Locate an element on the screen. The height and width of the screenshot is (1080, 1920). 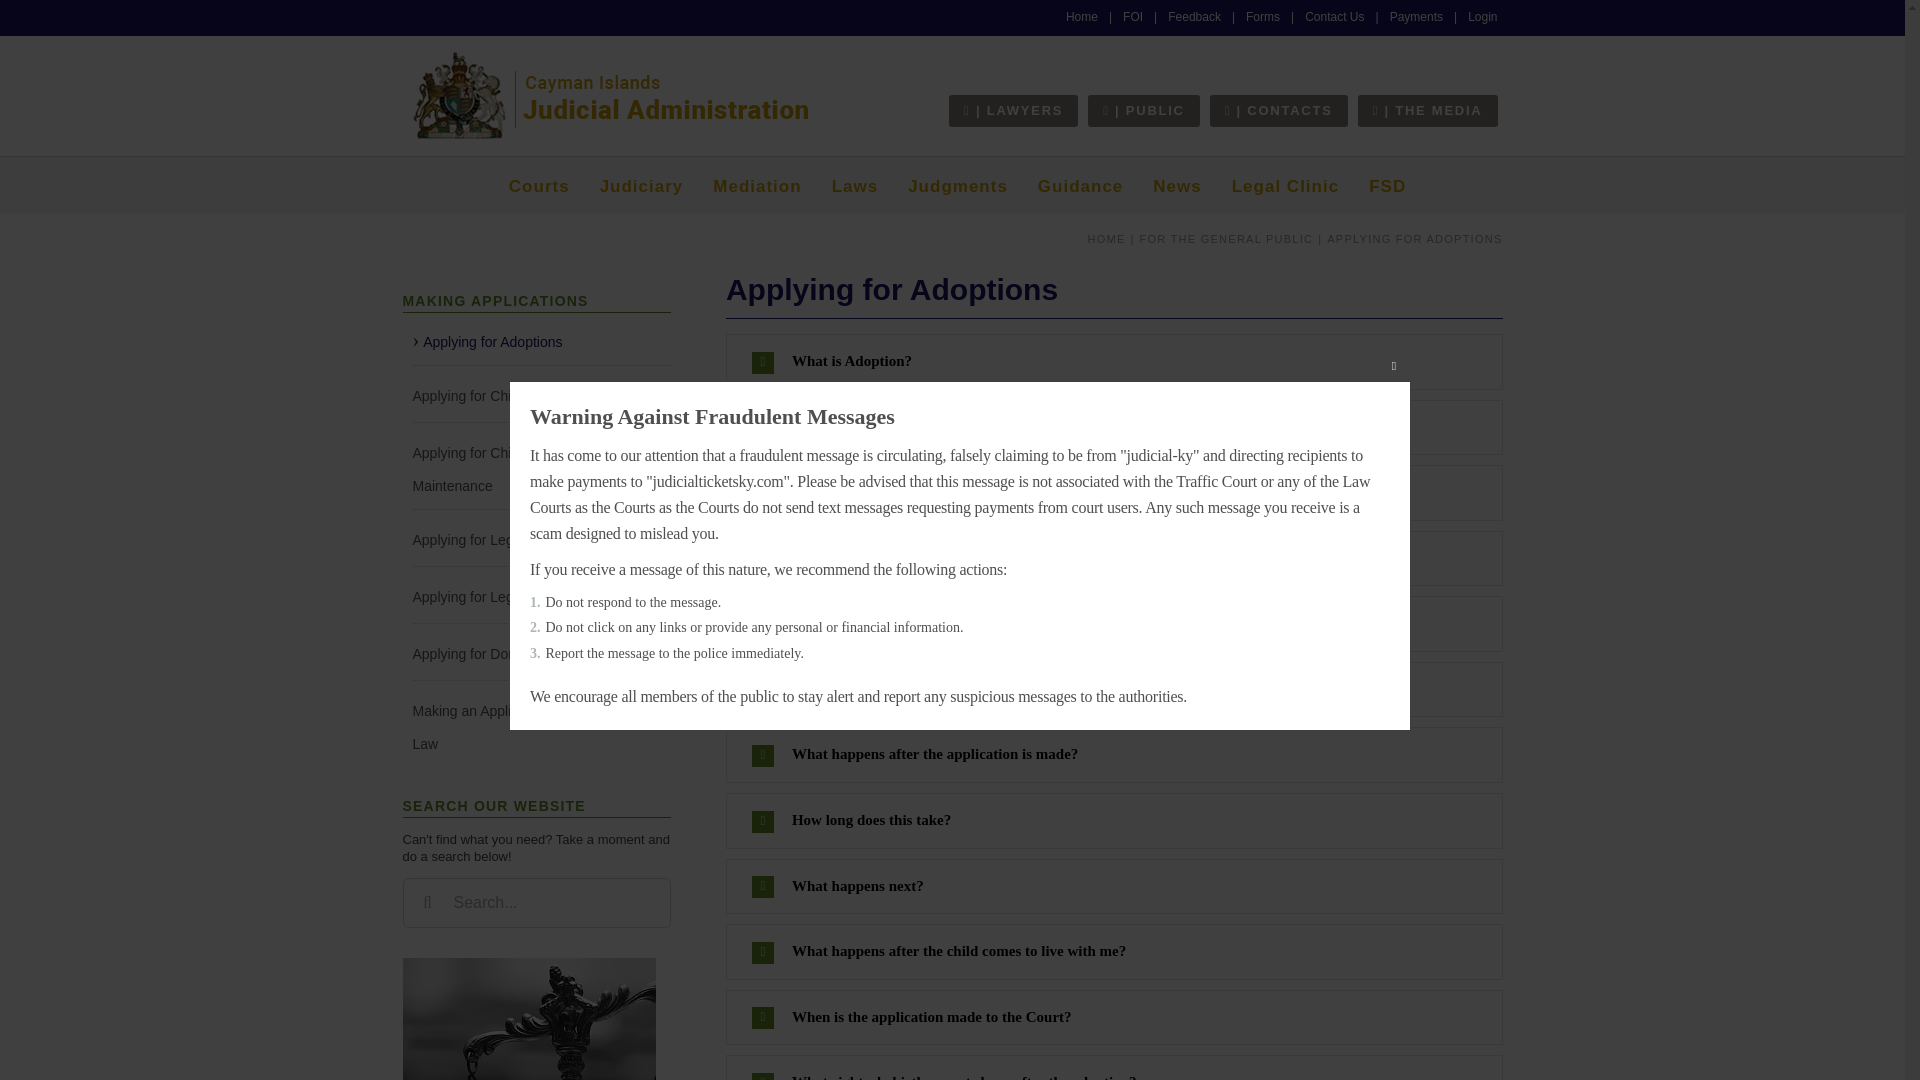
Forms is located at coordinates (1262, 17).